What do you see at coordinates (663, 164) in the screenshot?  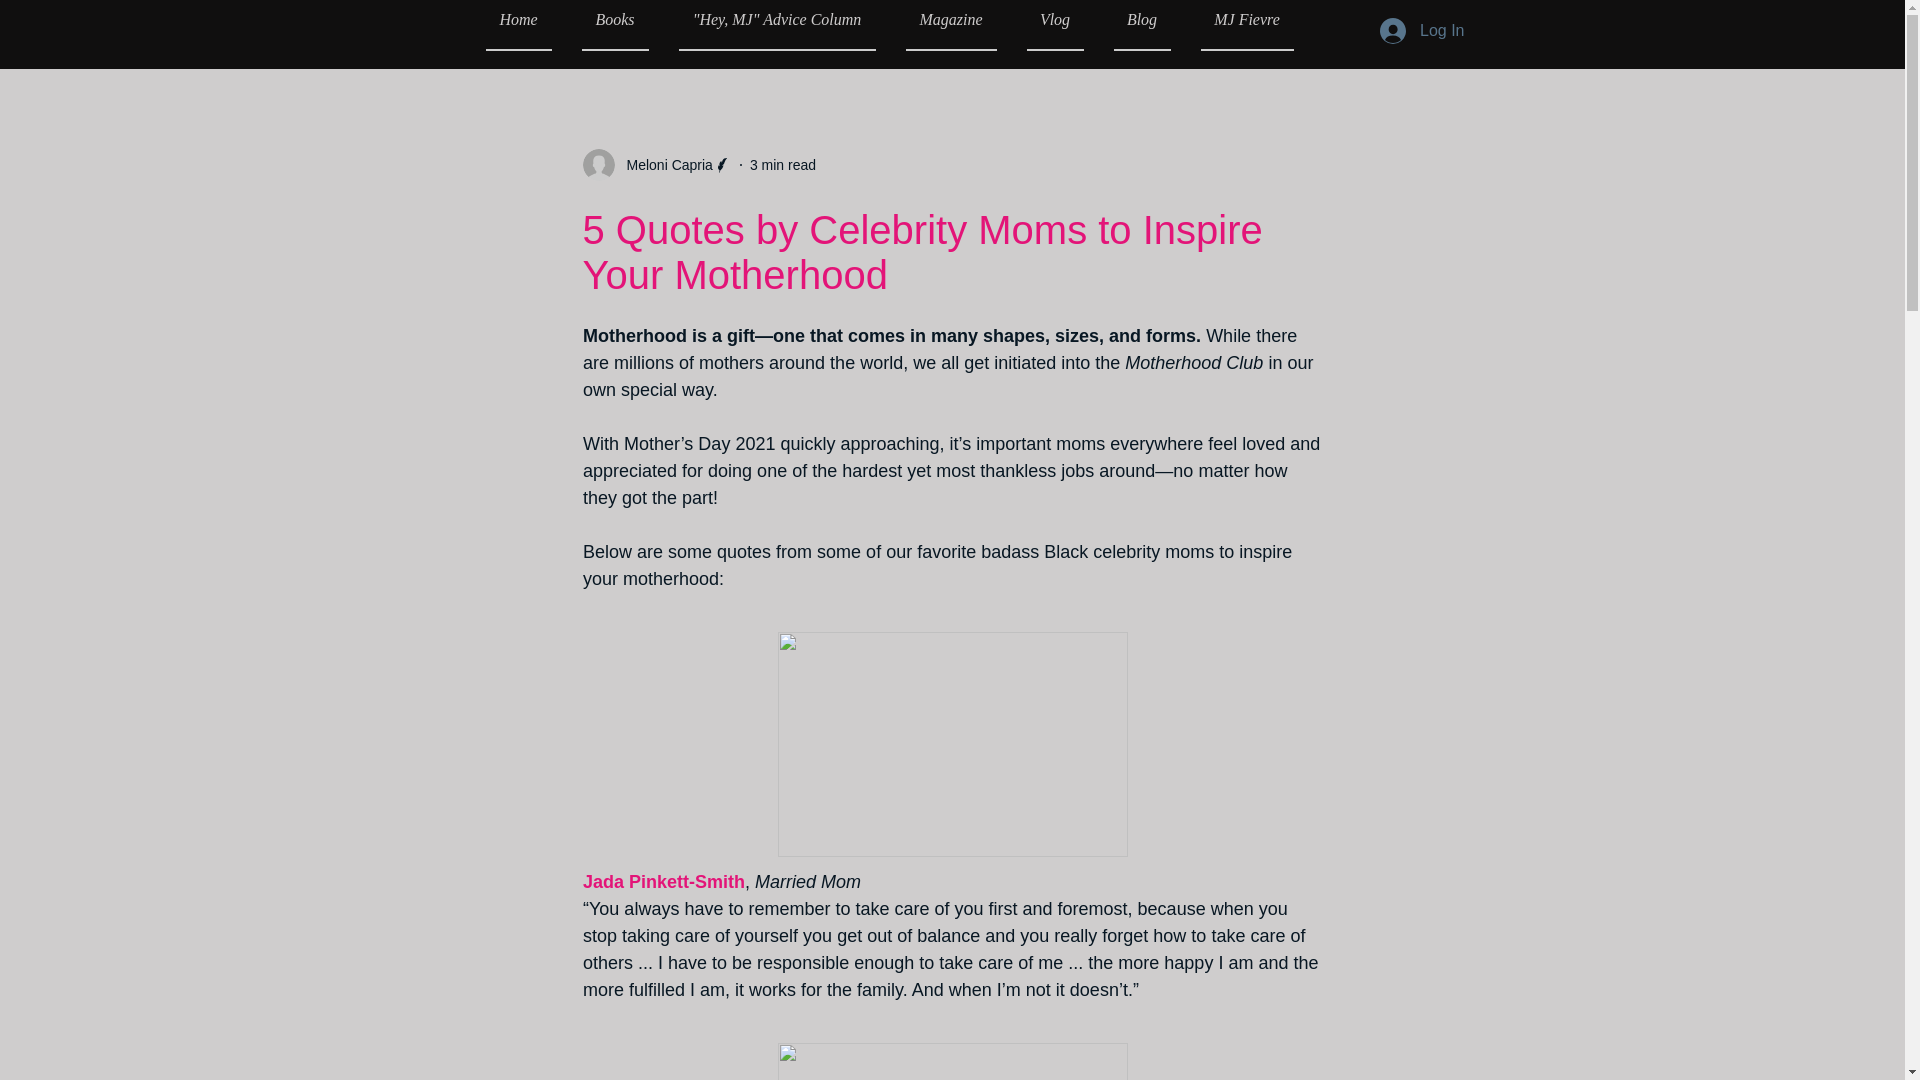 I see `Meloni Capria` at bounding box center [663, 164].